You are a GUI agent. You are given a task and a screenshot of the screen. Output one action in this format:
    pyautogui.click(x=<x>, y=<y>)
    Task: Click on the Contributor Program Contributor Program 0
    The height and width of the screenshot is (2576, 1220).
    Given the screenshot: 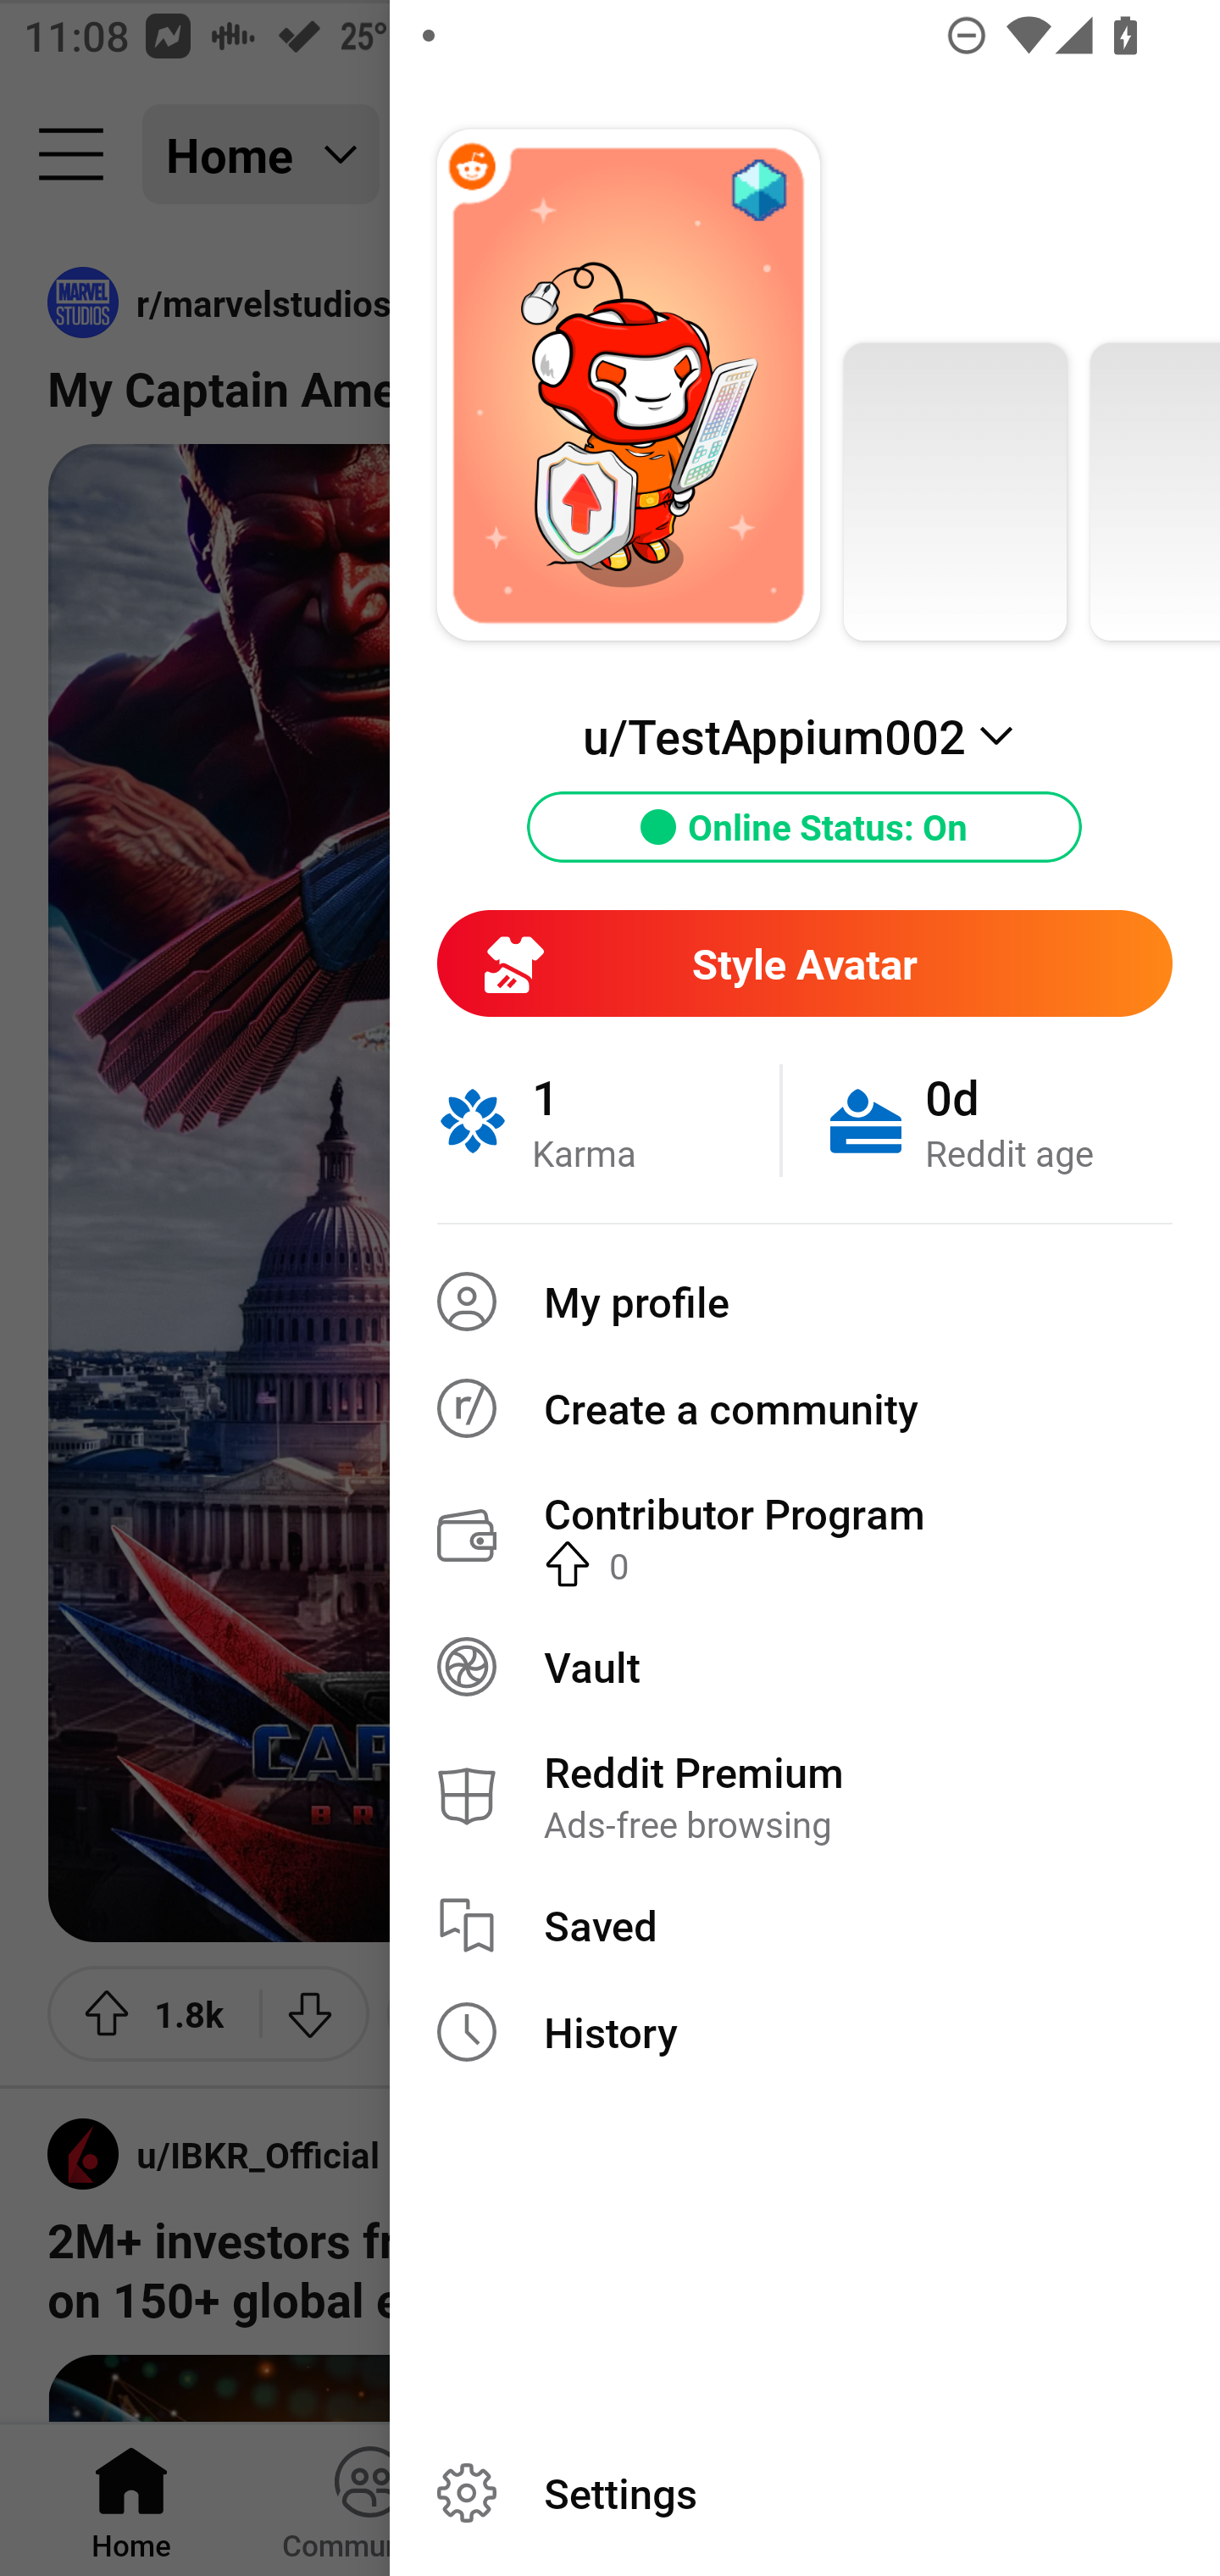 What is the action you would take?
    pyautogui.click(x=805, y=1536)
    